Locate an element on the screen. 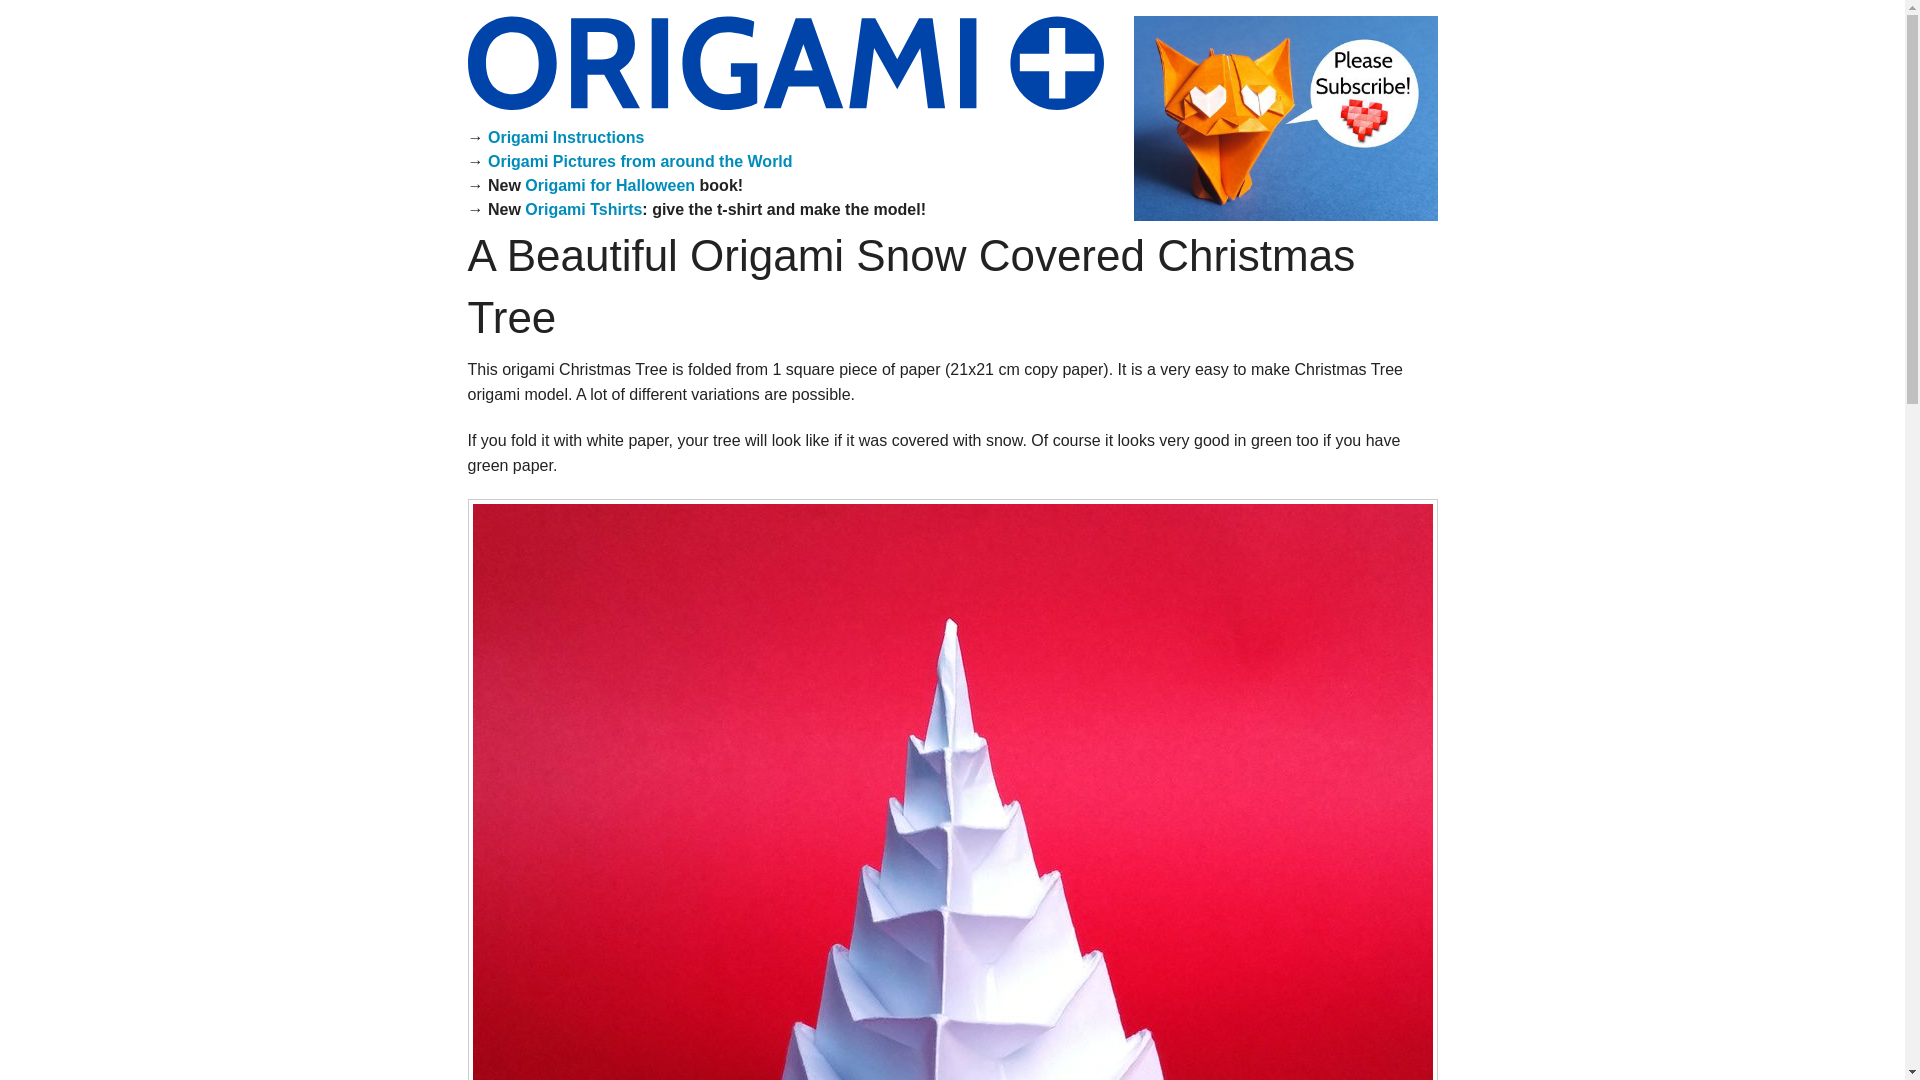 The height and width of the screenshot is (1080, 1920). Origami Tshirts is located at coordinates (582, 209).